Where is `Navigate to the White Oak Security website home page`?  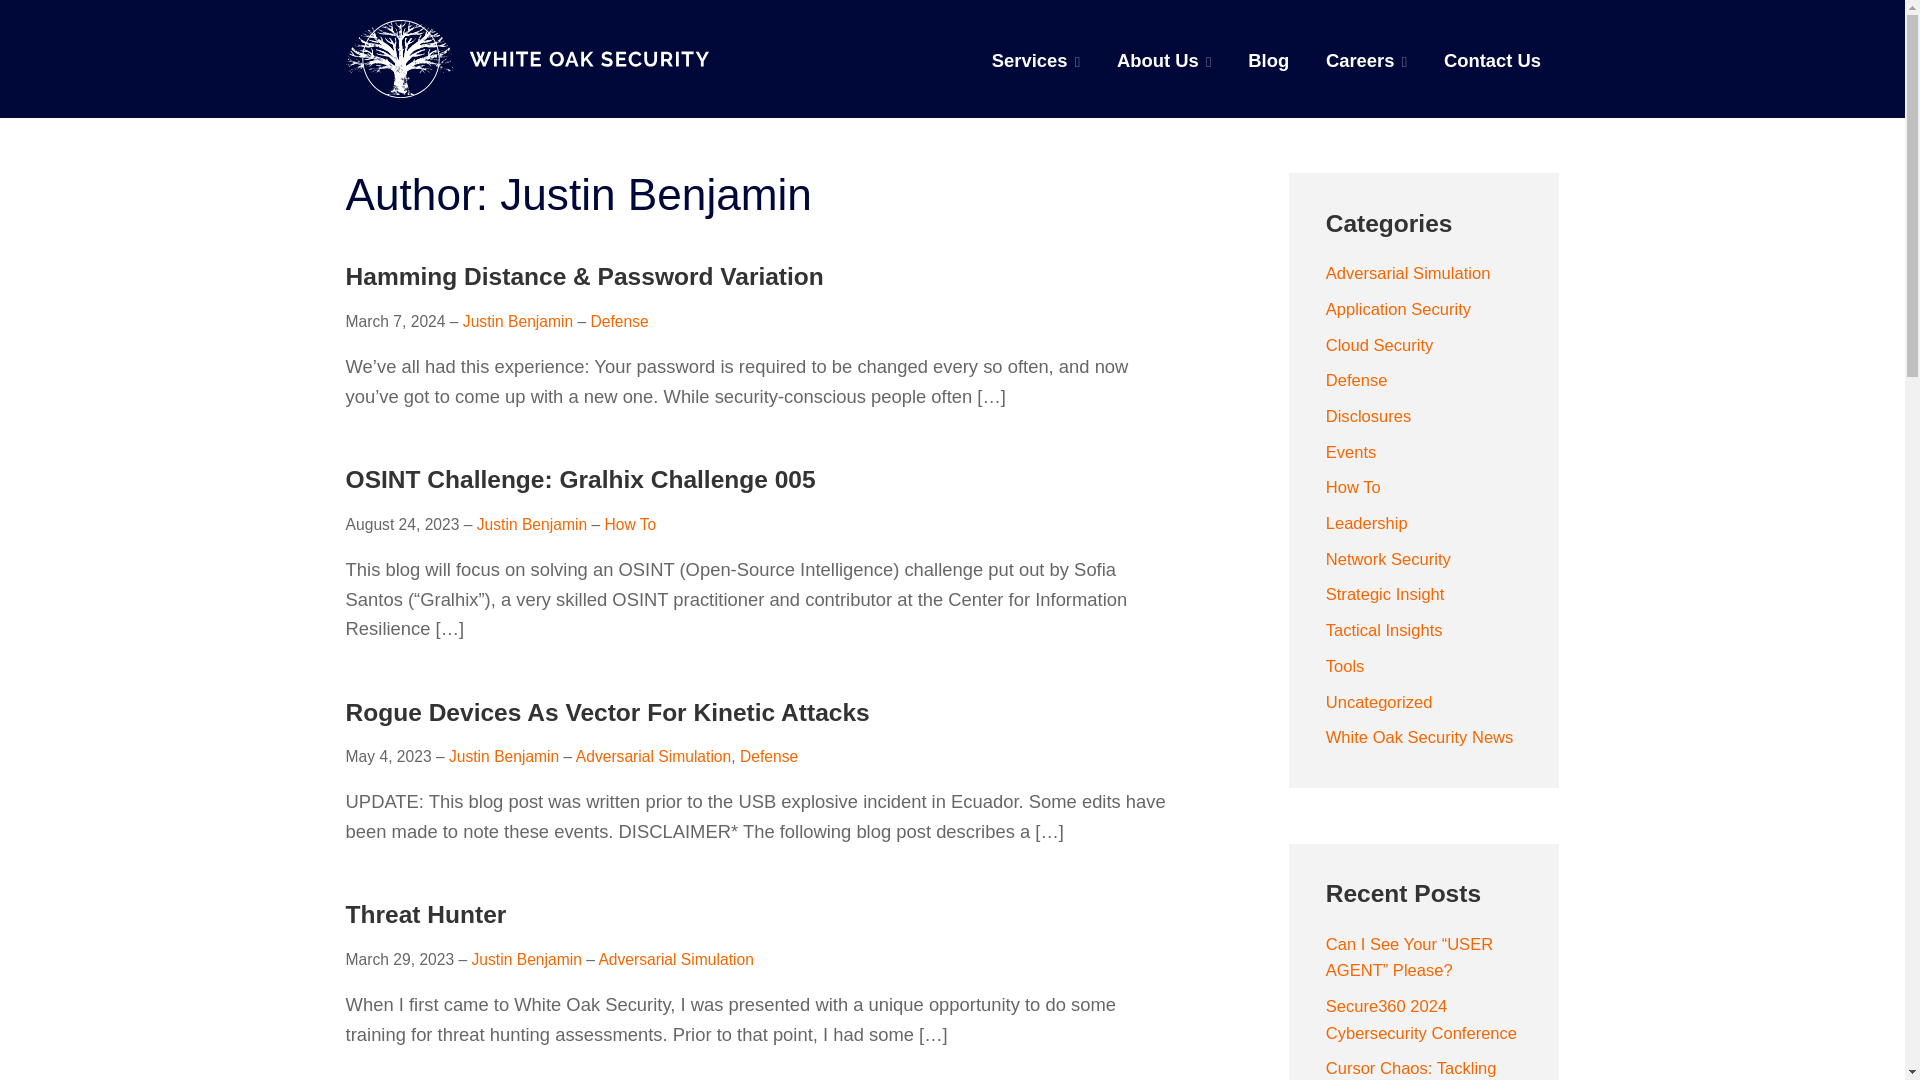 Navigate to the White Oak Security website home page is located at coordinates (526, 58).